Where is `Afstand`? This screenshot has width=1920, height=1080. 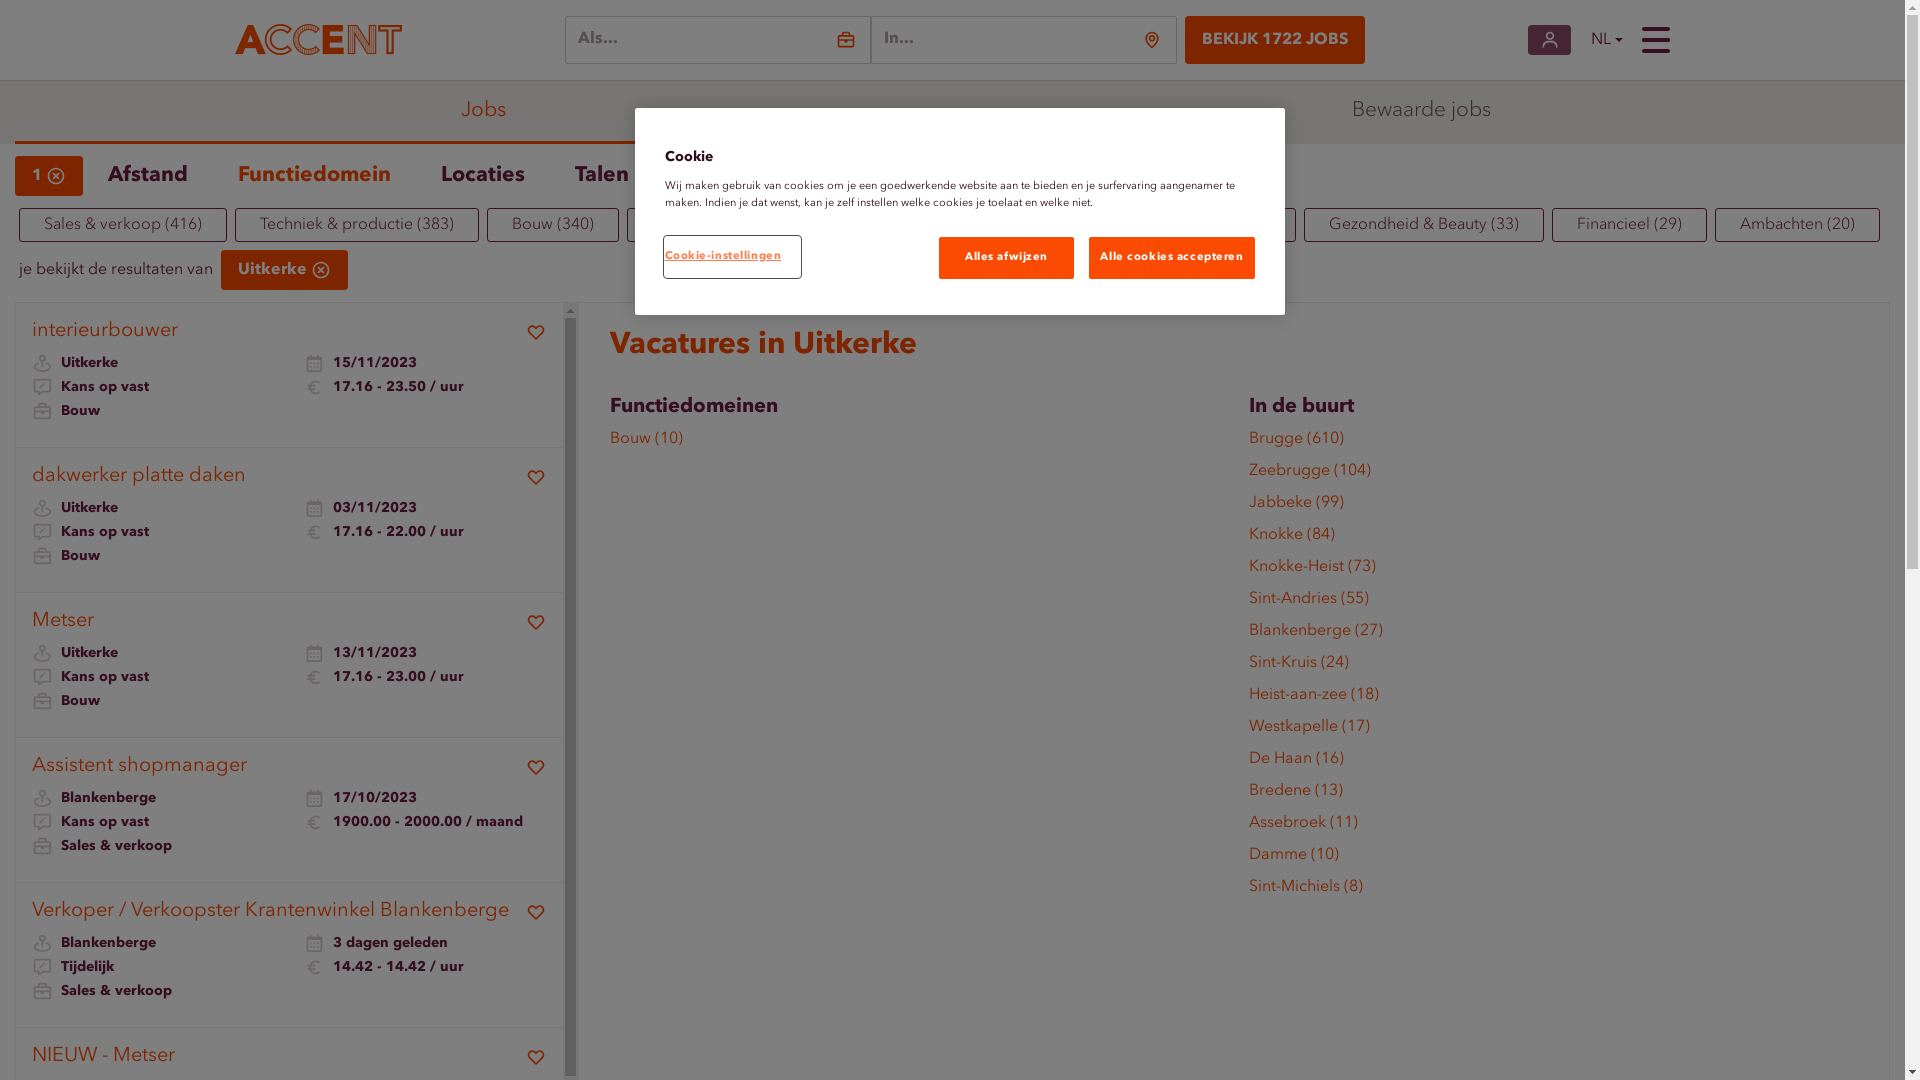
Afstand is located at coordinates (148, 176).